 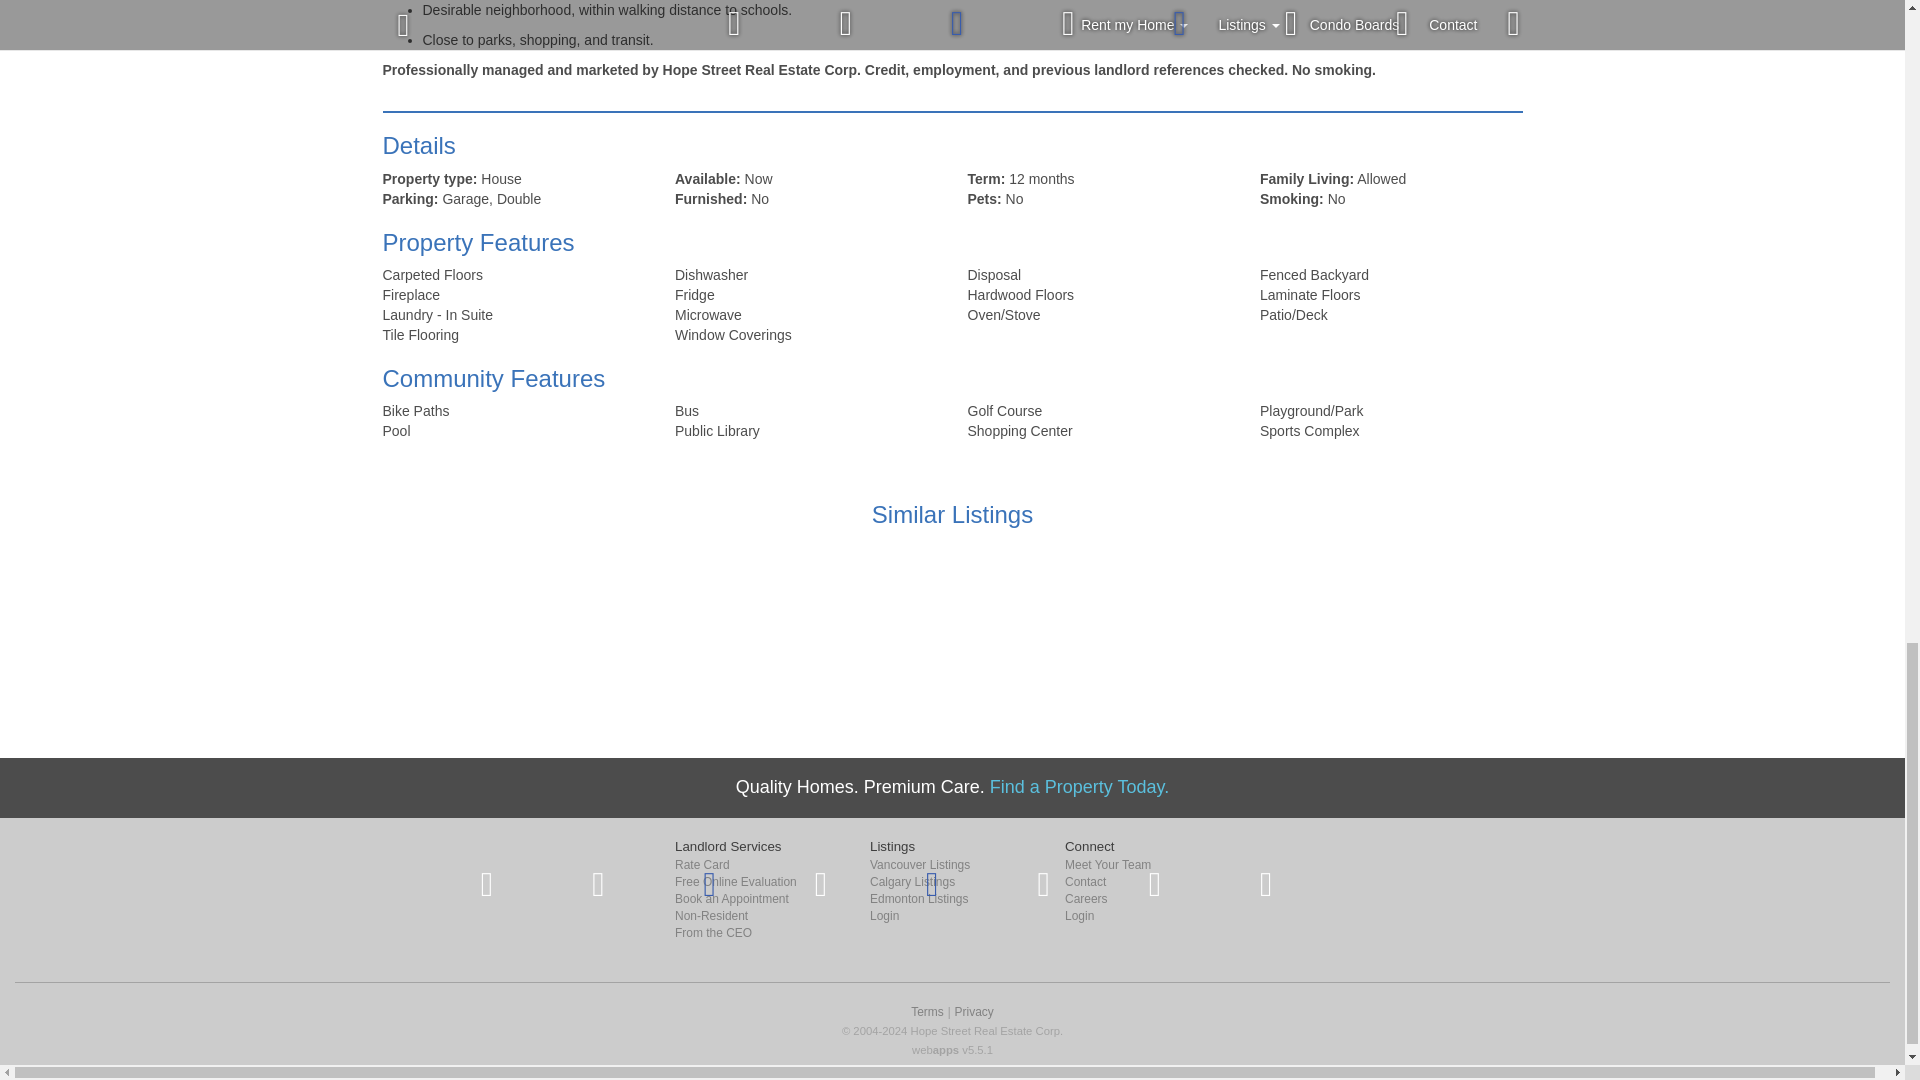 What do you see at coordinates (1080, 786) in the screenshot?
I see `Find a Property Today.` at bounding box center [1080, 786].